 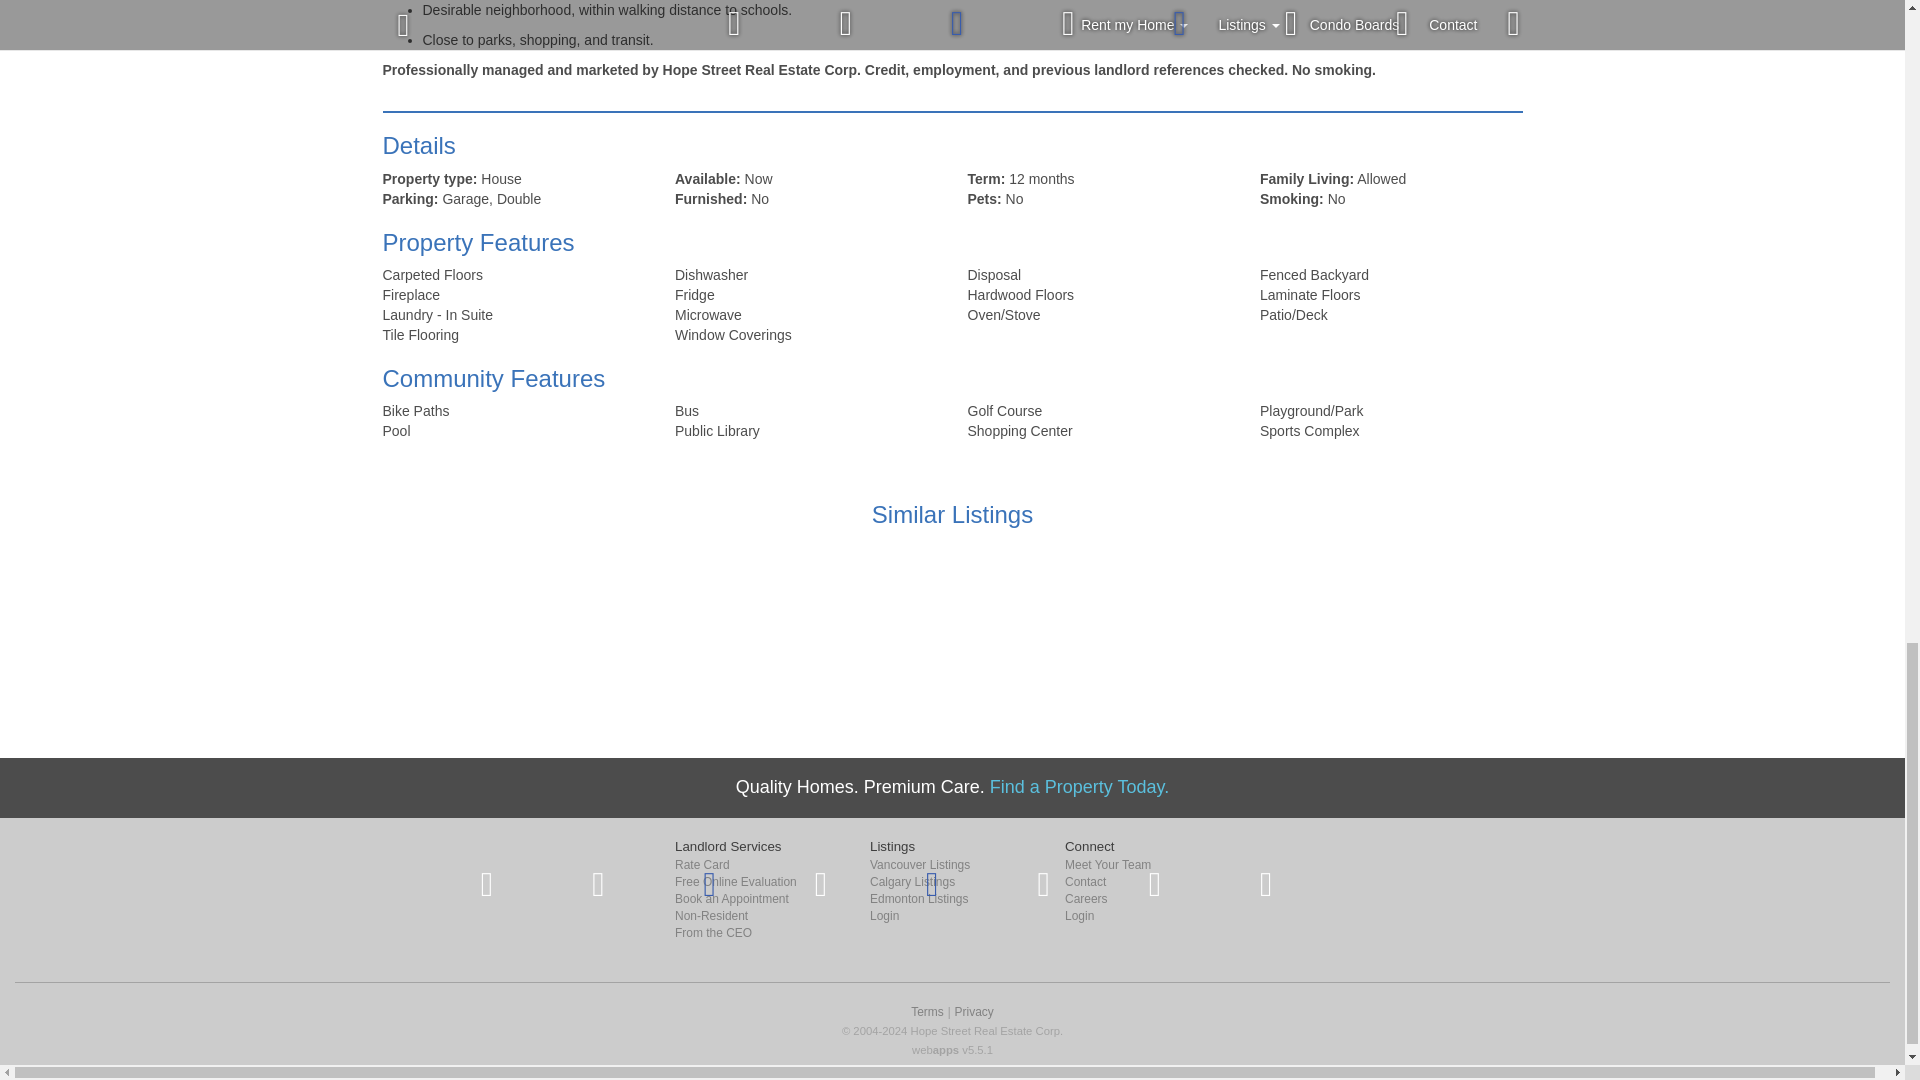 What do you see at coordinates (1080, 786) in the screenshot?
I see `Find a Property Today.` at bounding box center [1080, 786].